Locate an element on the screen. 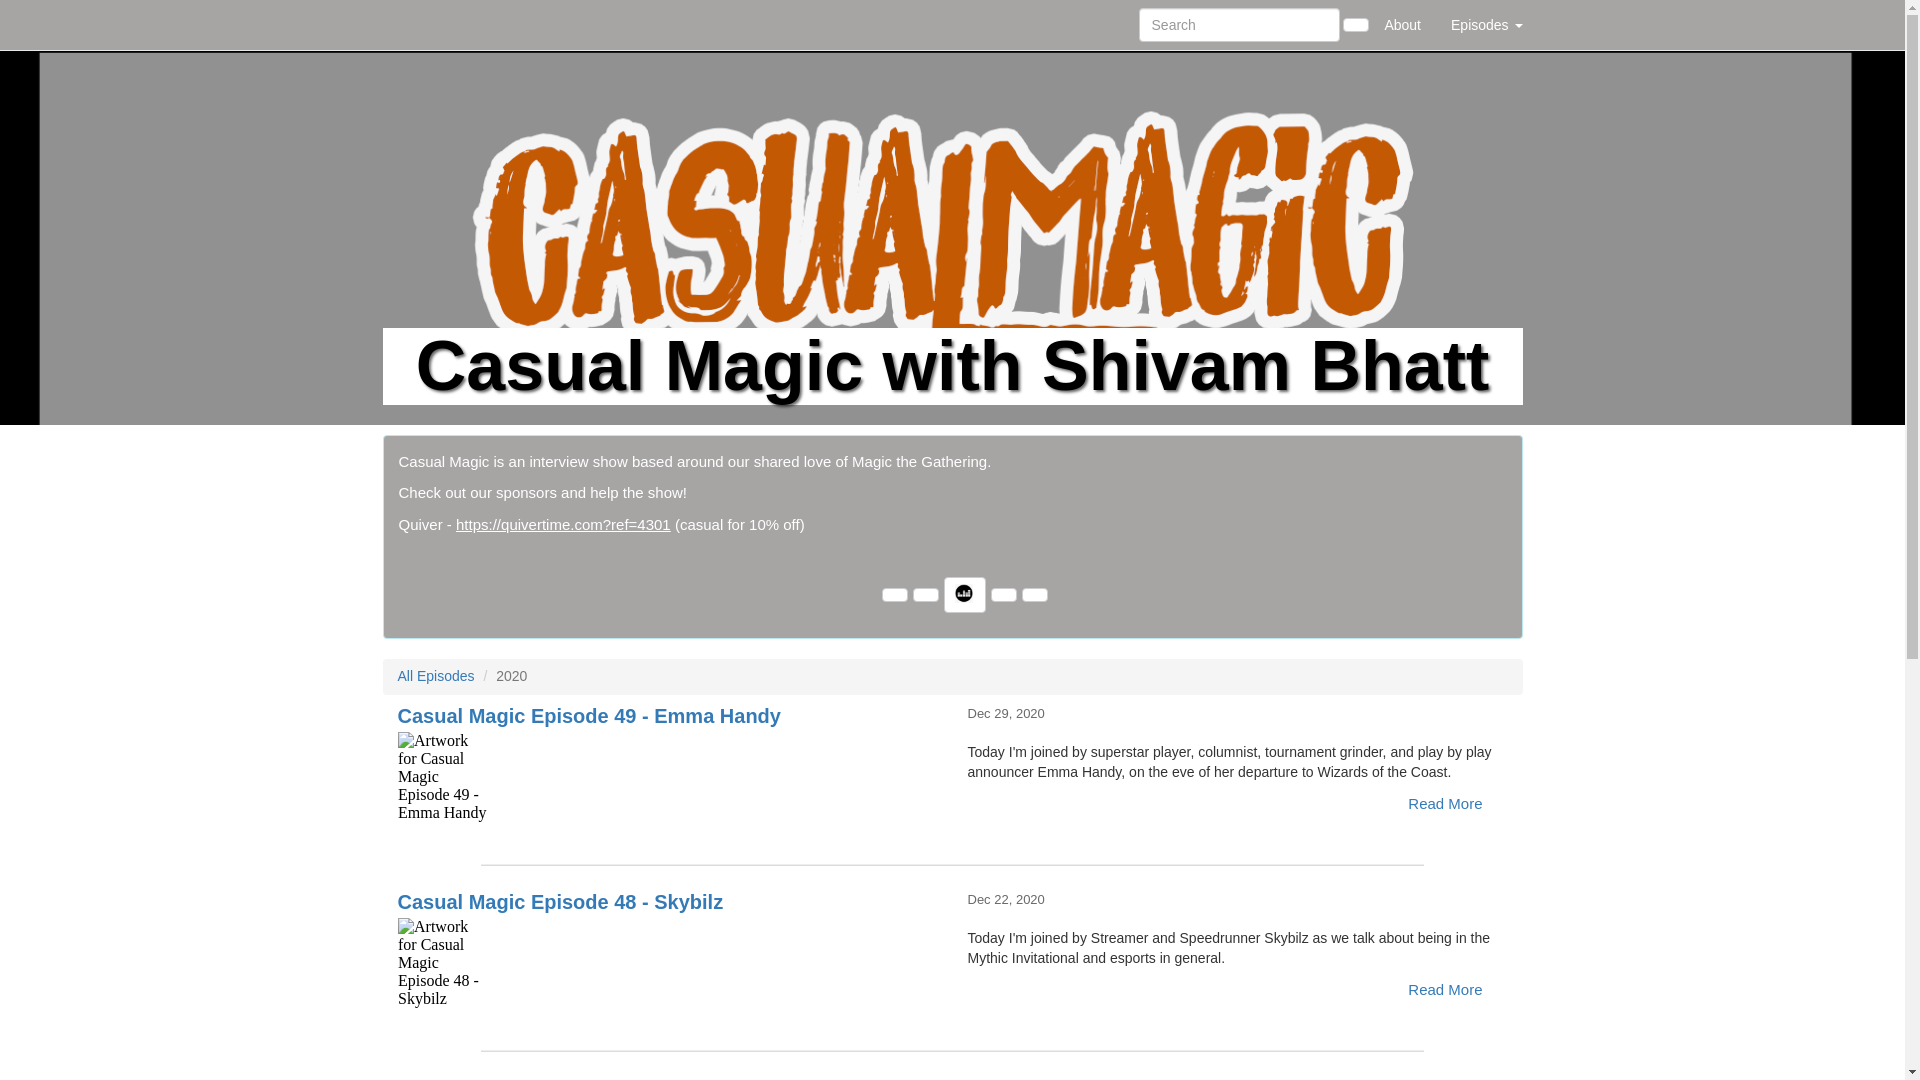 Image resolution: width=1920 pixels, height=1080 pixels. Casual Magic Episode 48 - Skybilz is located at coordinates (668, 962).